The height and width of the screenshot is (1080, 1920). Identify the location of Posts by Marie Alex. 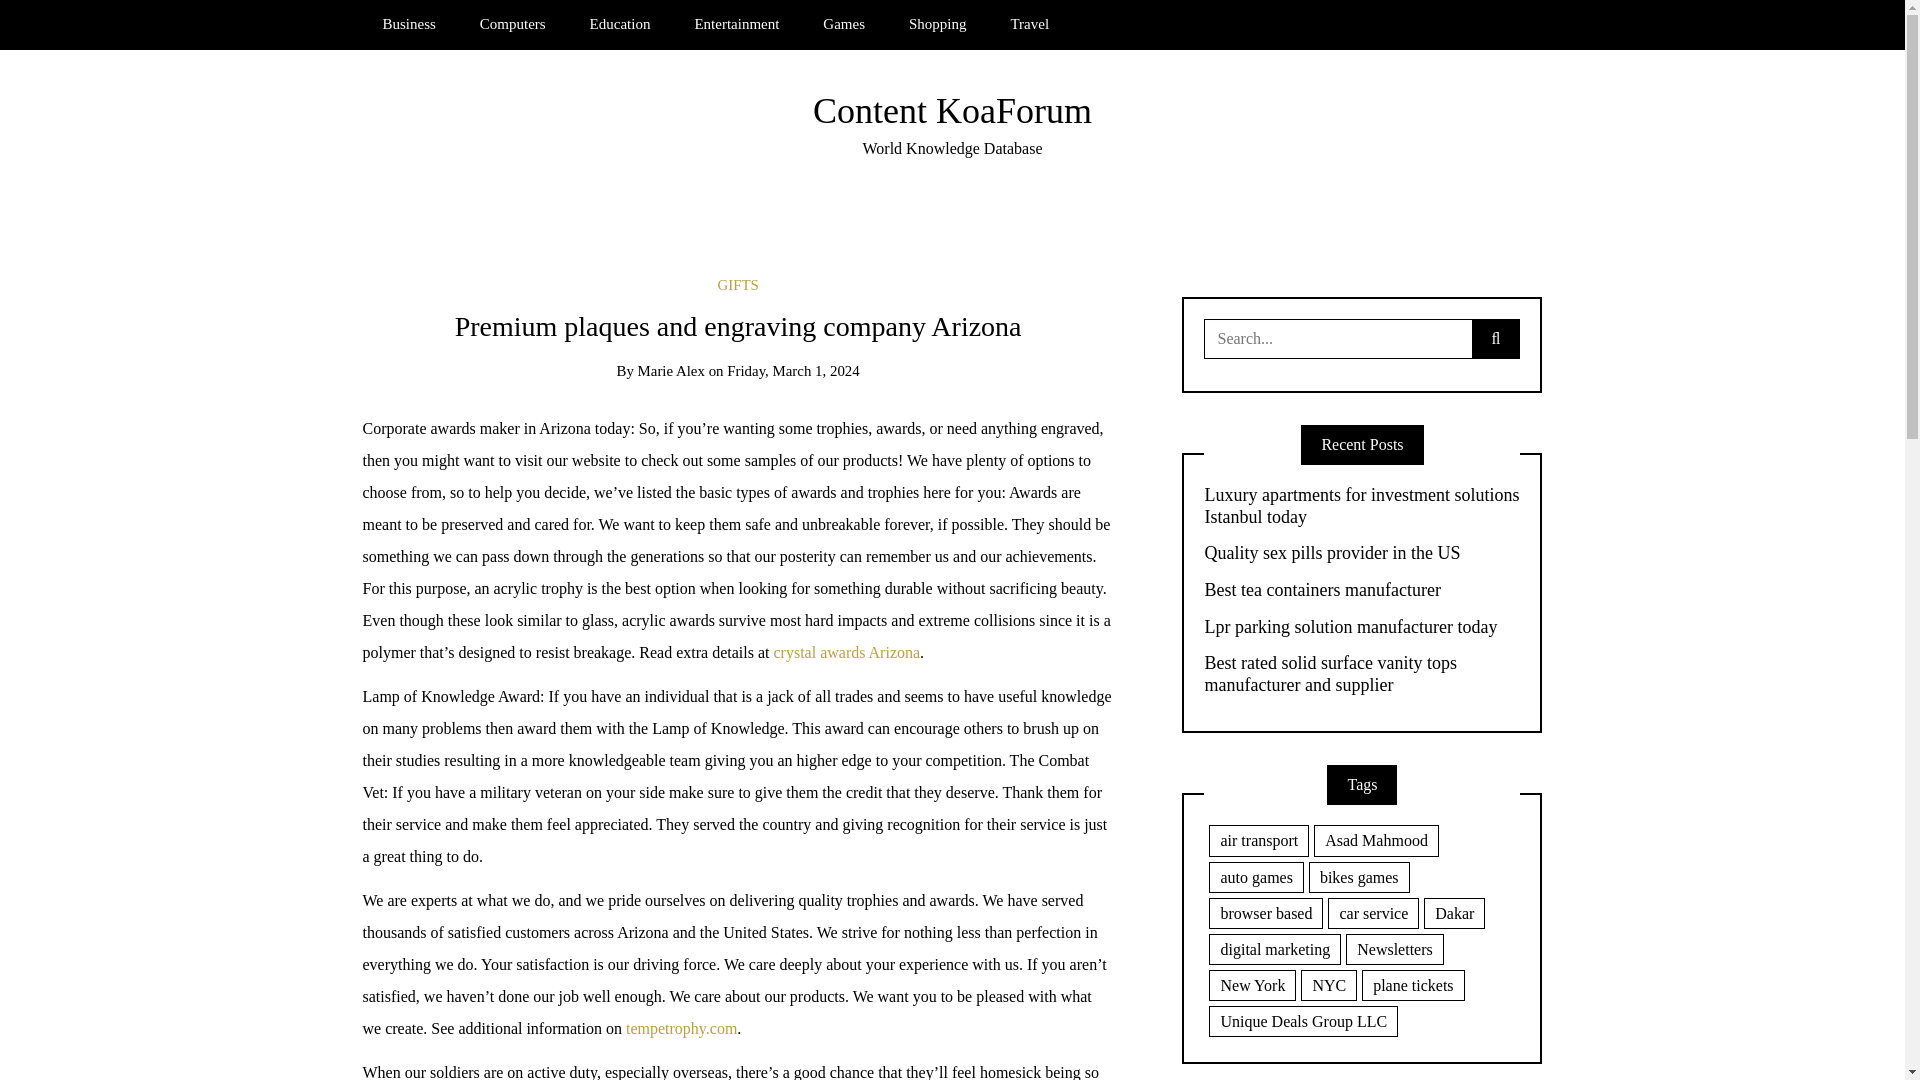
(670, 370).